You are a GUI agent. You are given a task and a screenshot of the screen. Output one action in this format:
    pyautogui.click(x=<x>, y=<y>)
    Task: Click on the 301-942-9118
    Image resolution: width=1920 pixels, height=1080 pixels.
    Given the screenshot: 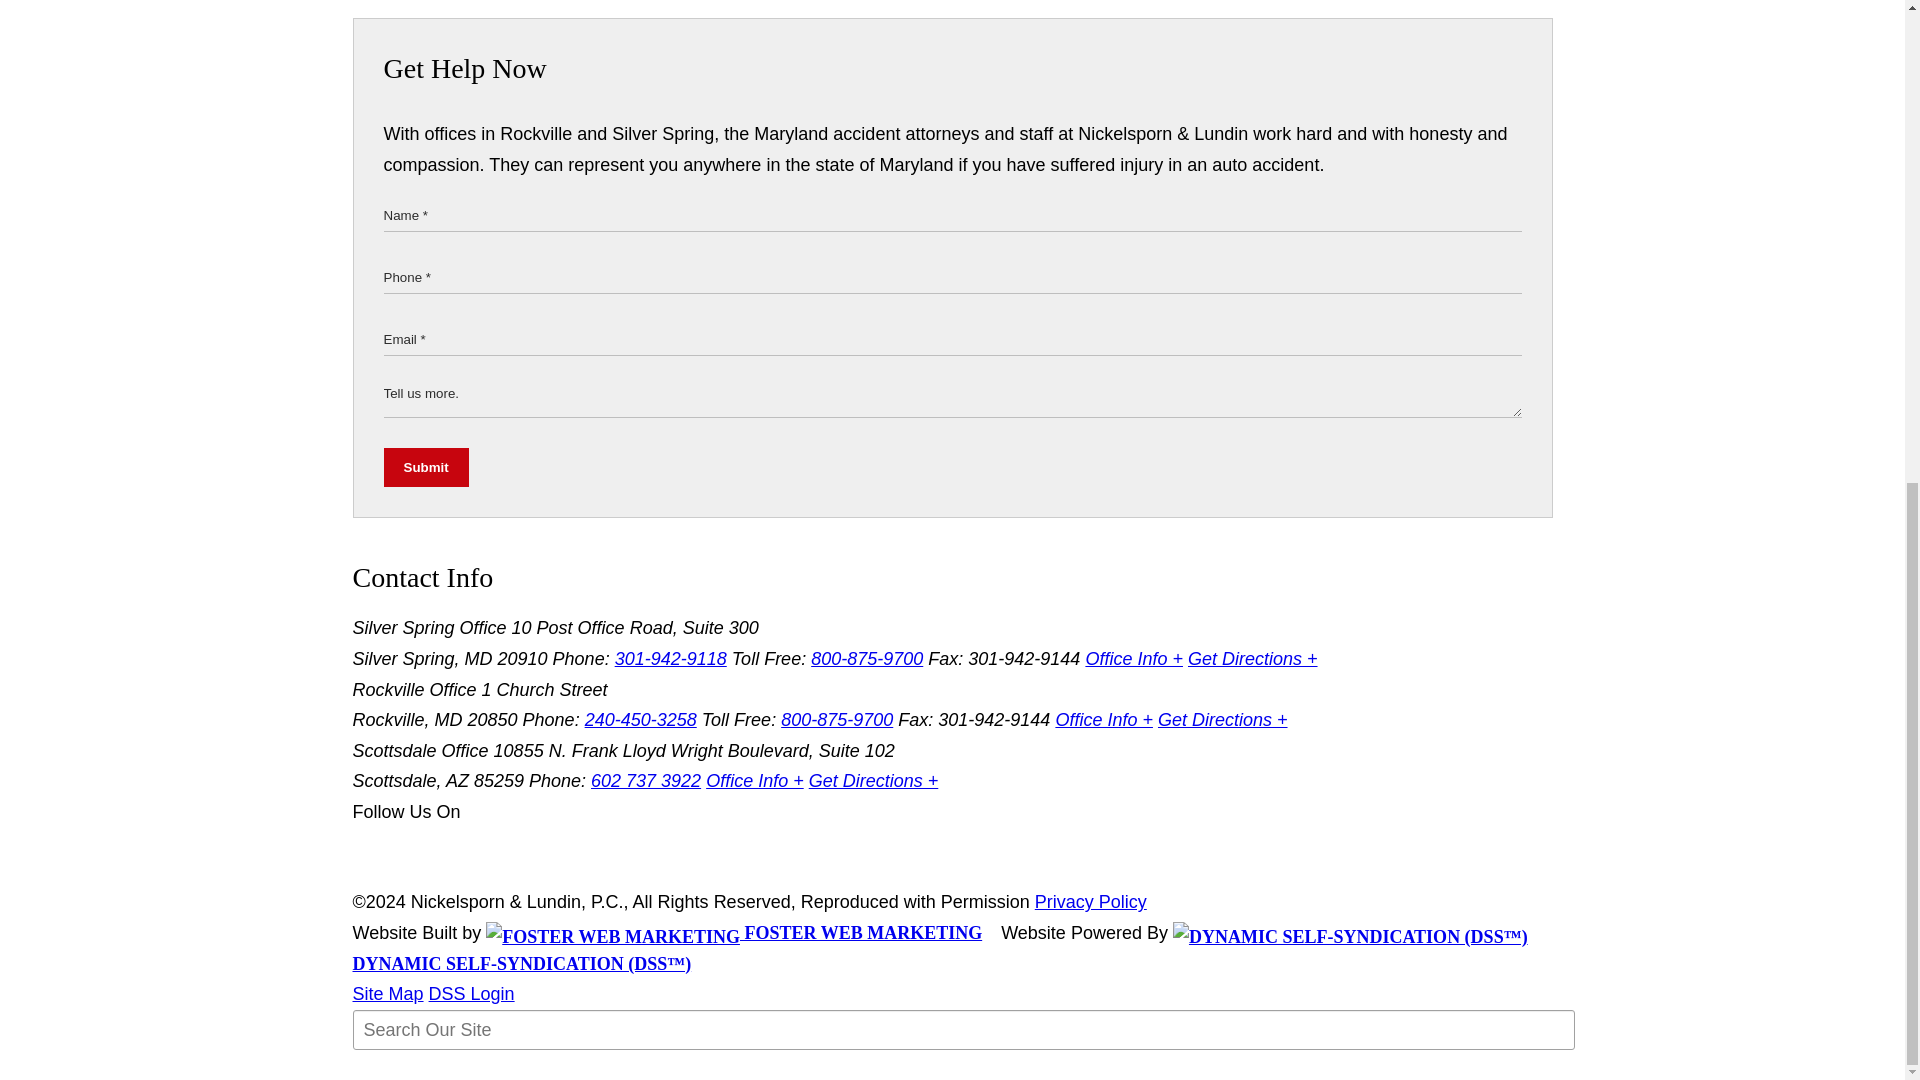 What is the action you would take?
    pyautogui.click(x=670, y=658)
    